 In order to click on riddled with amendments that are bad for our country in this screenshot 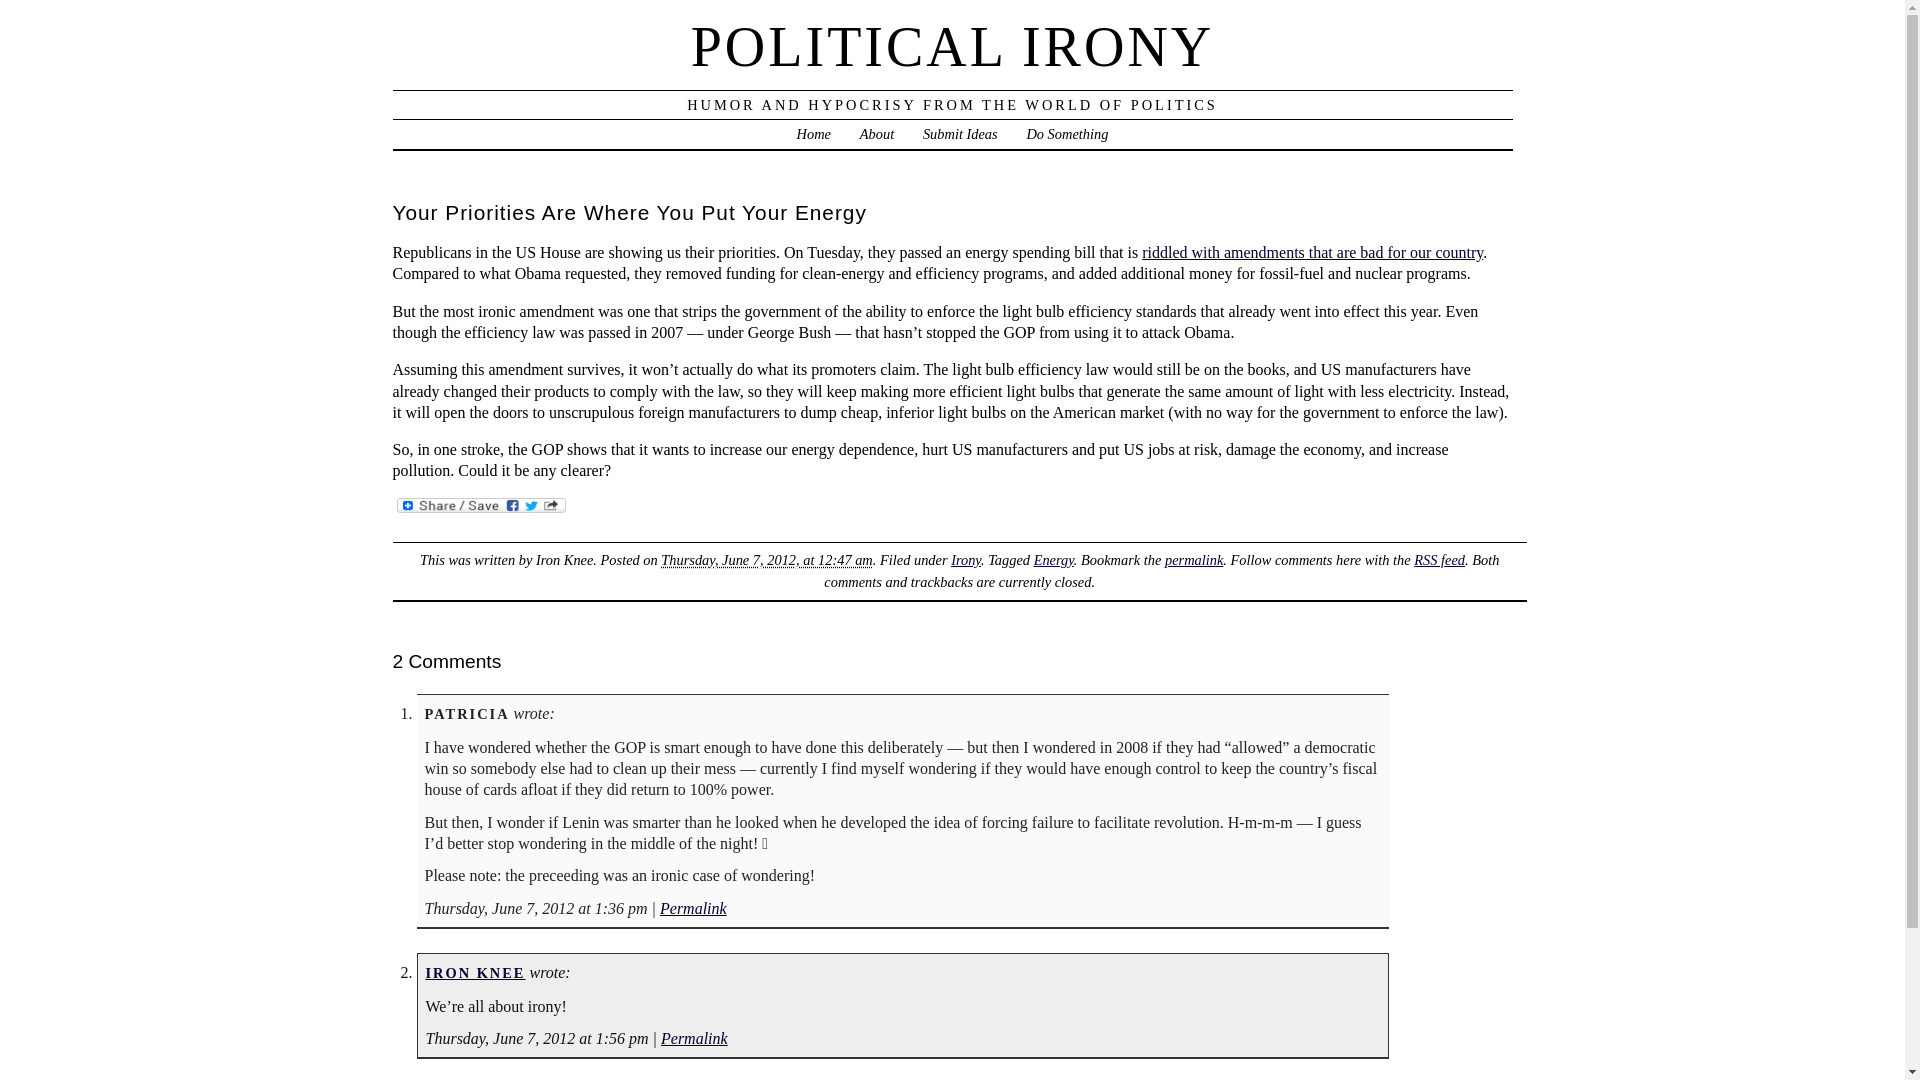, I will do `click(1312, 252)`.